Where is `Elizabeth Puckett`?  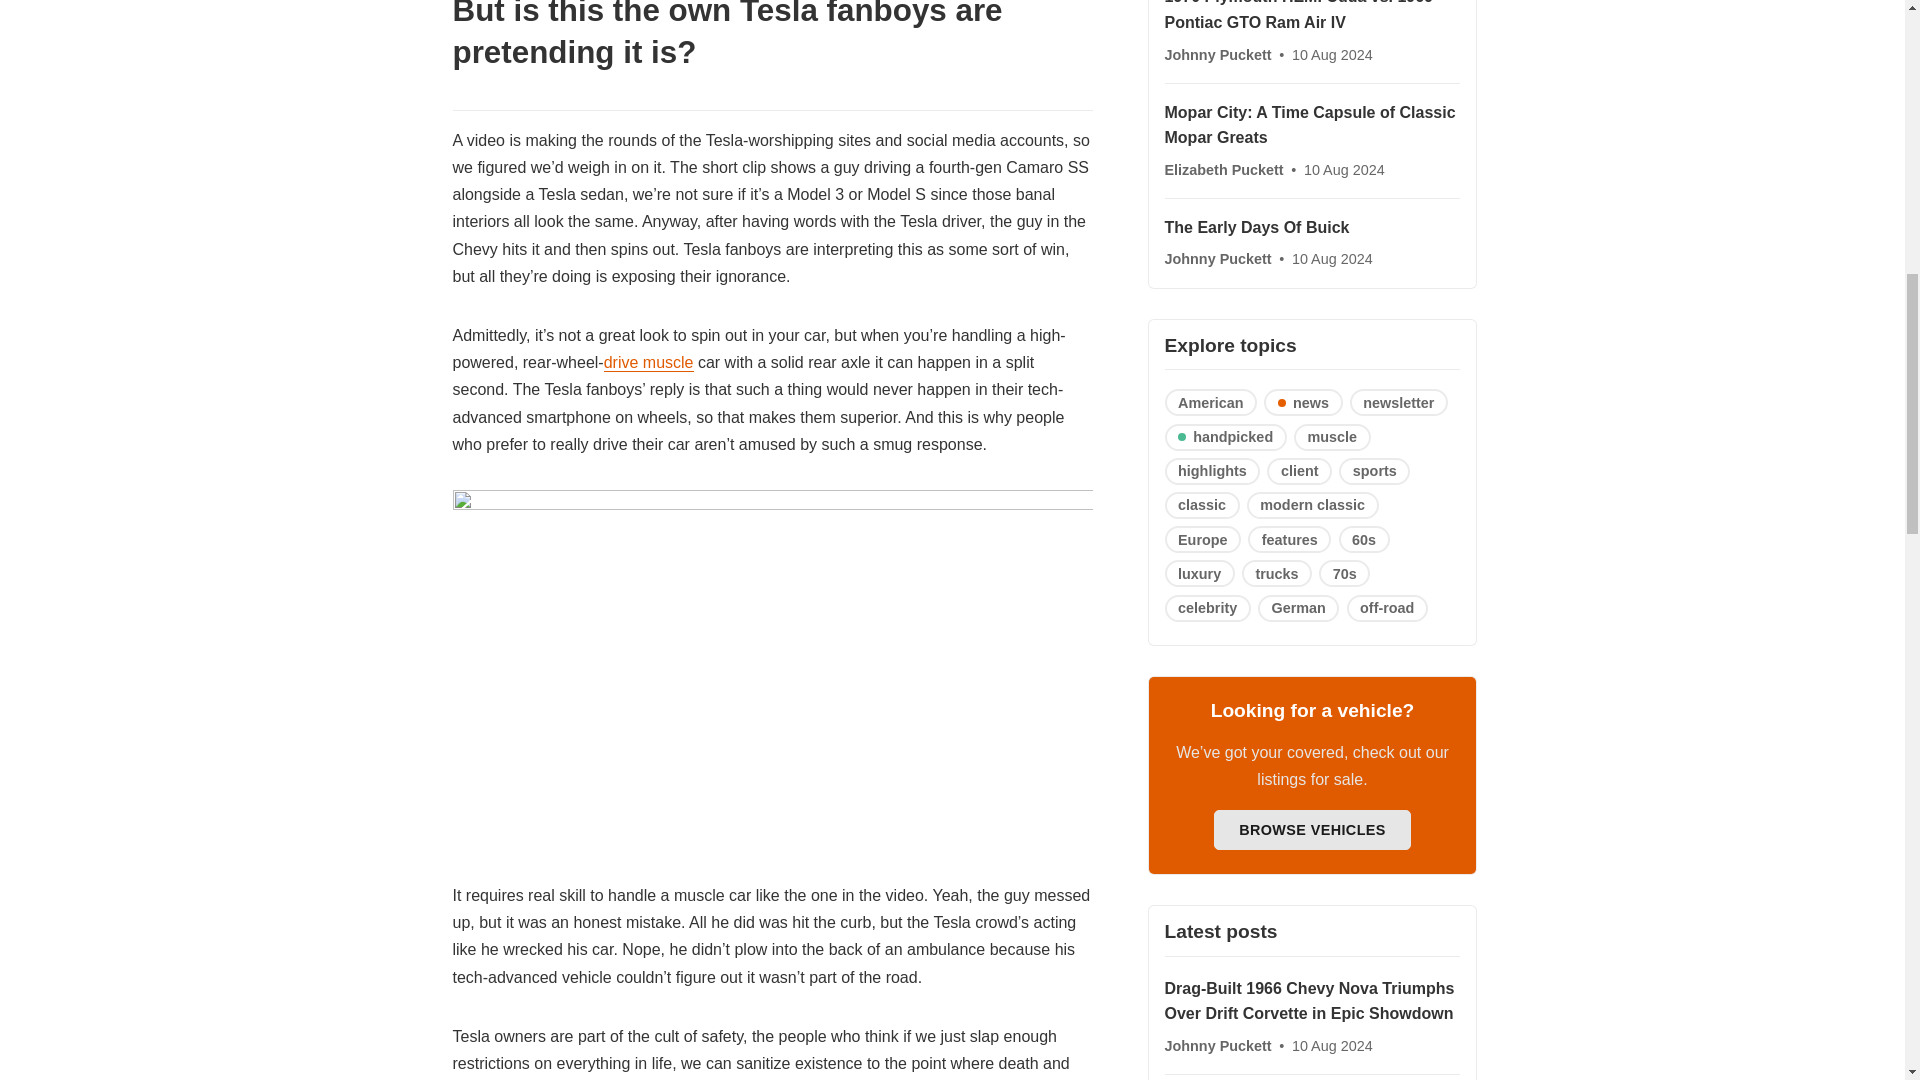
Elizabeth Puckett is located at coordinates (1224, 170).